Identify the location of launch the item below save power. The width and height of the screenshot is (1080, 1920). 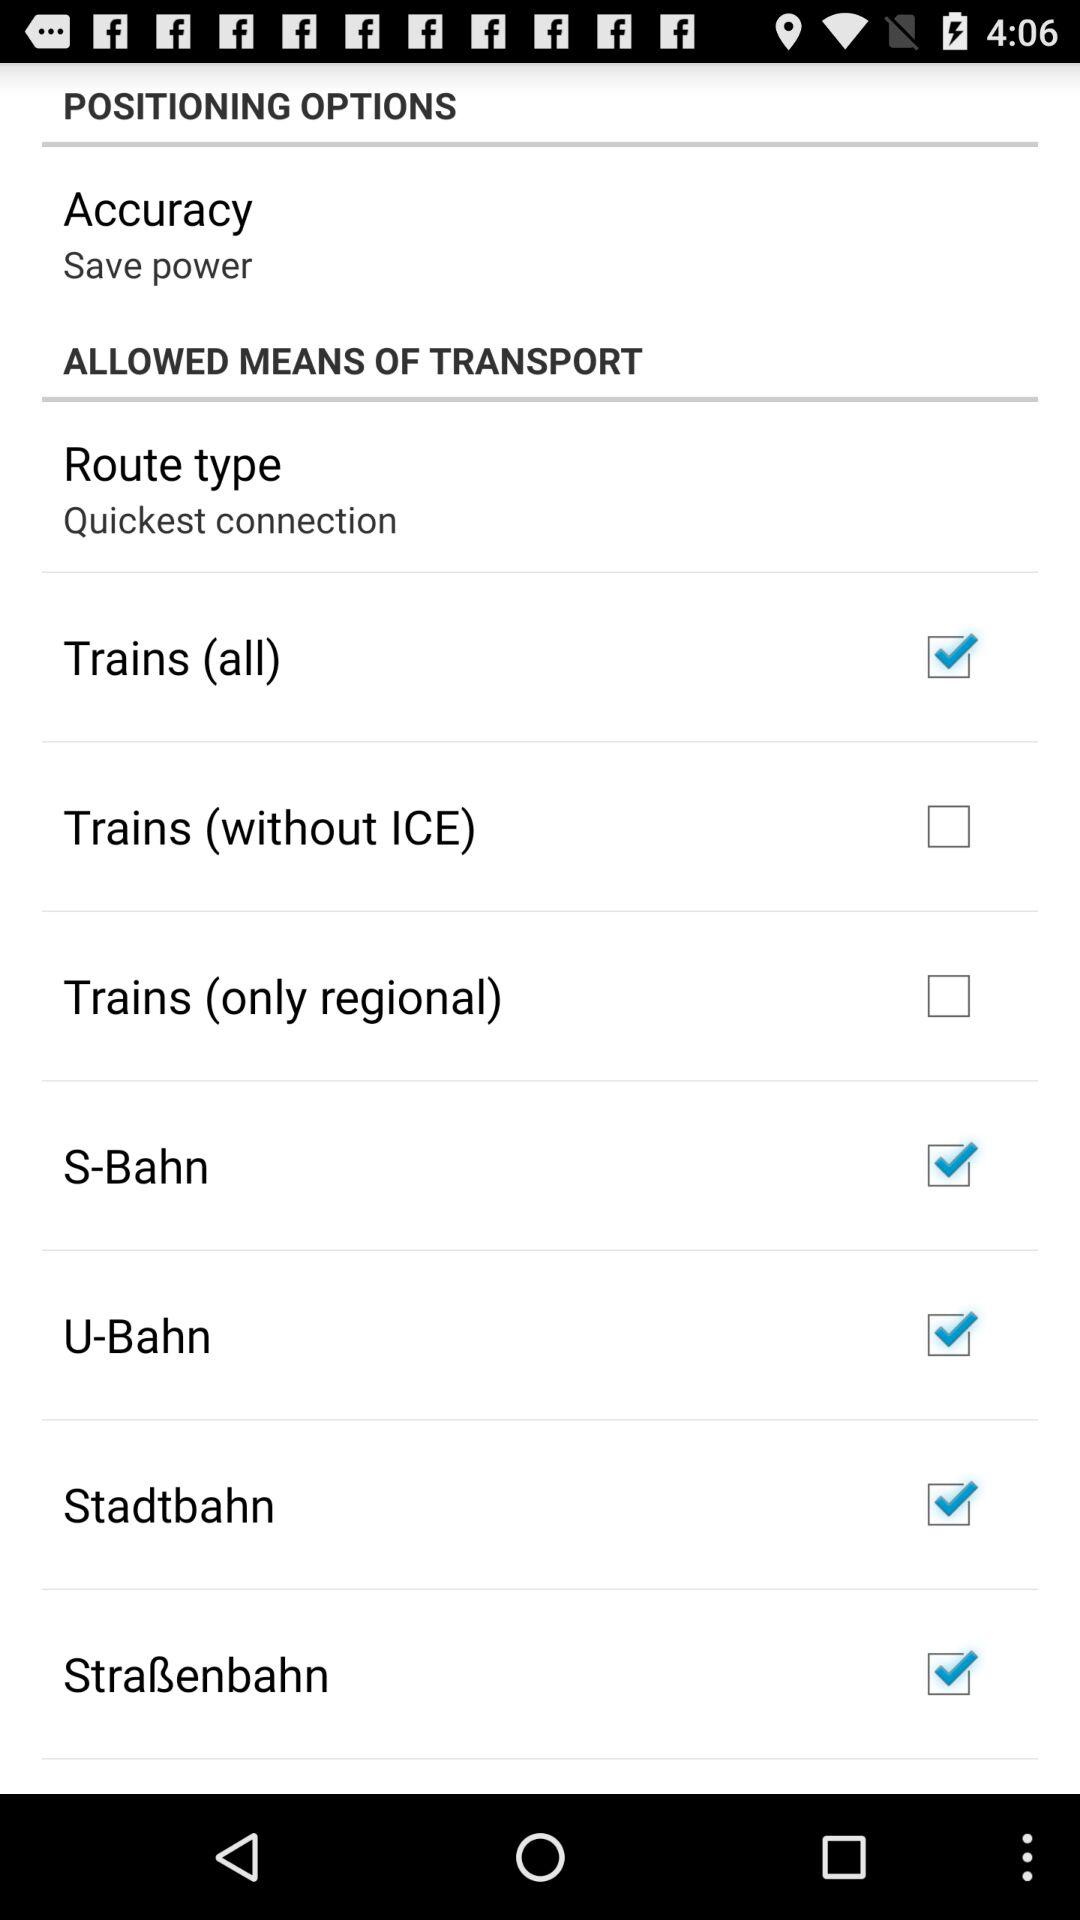
(540, 360).